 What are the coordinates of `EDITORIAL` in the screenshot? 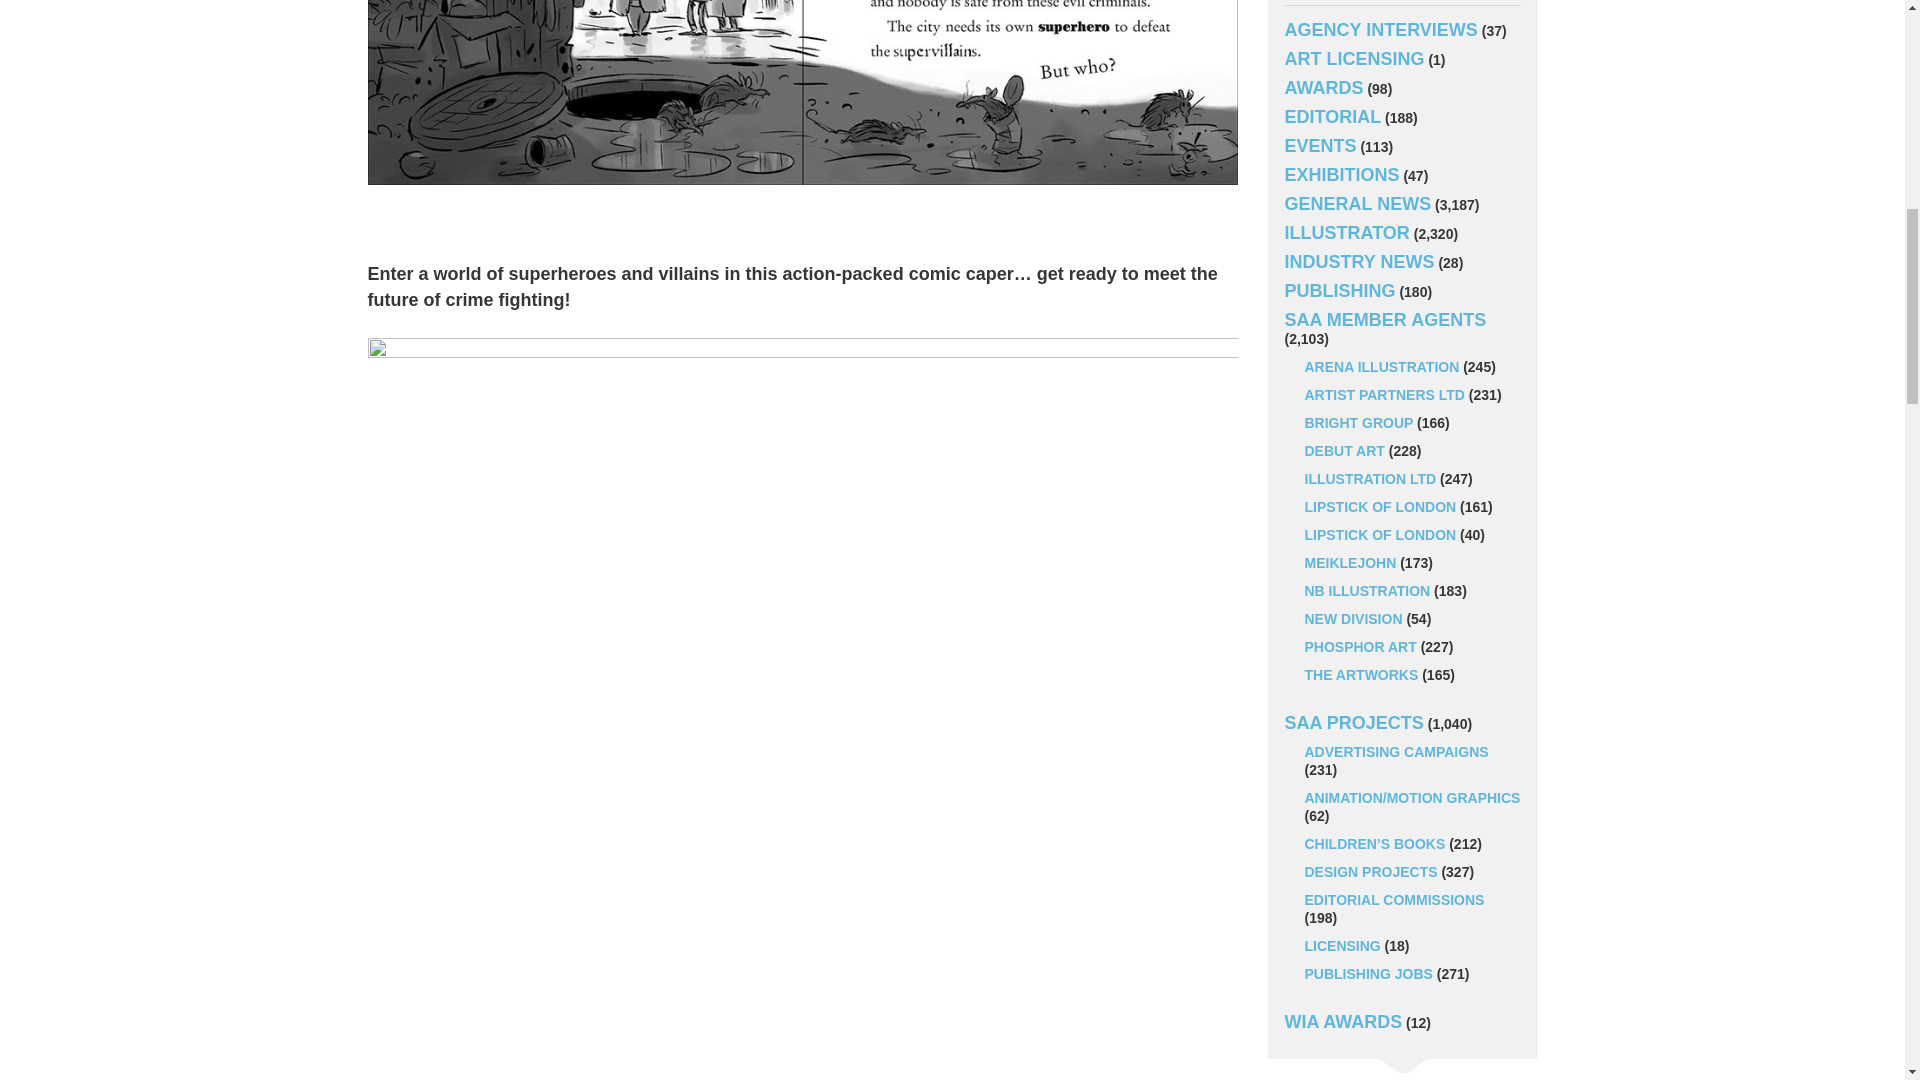 It's located at (1332, 116).